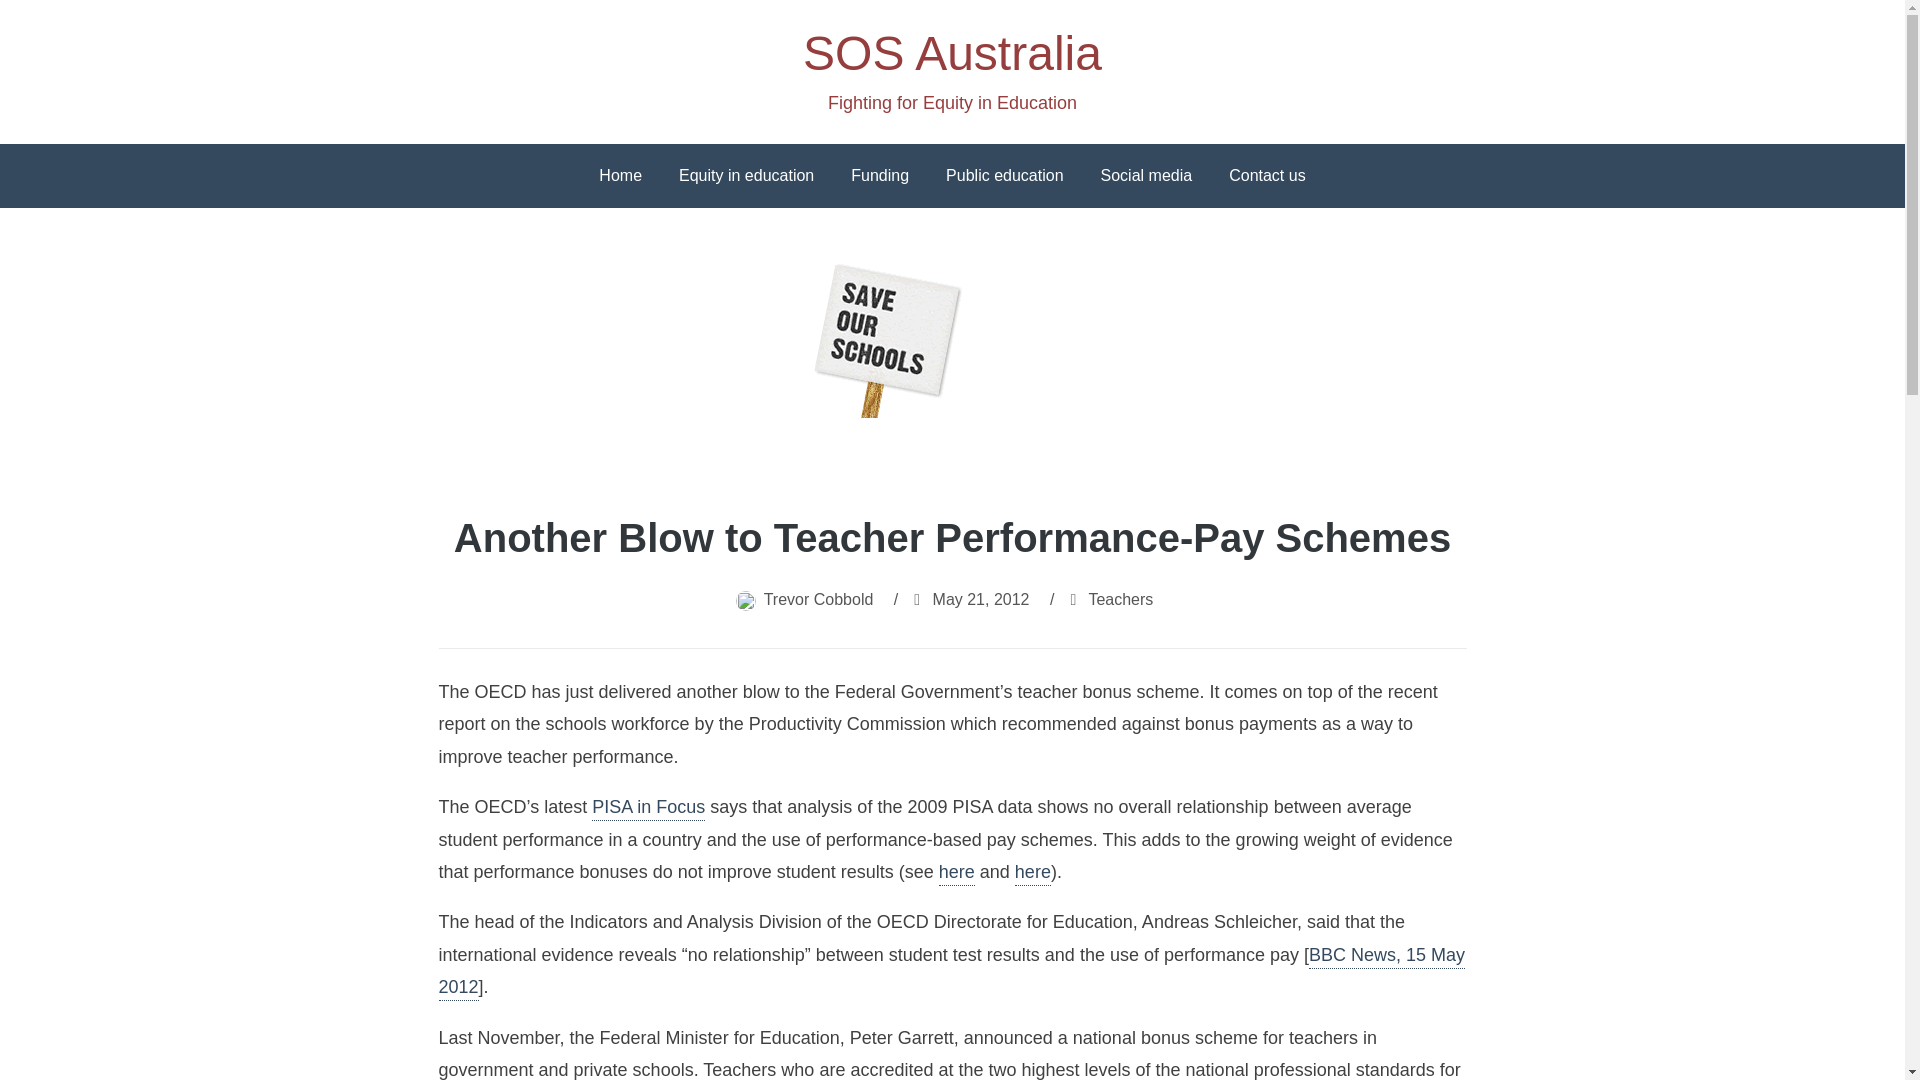 The image size is (1920, 1080). What do you see at coordinates (1004, 176) in the screenshot?
I see `Public education` at bounding box center [1004, 176].